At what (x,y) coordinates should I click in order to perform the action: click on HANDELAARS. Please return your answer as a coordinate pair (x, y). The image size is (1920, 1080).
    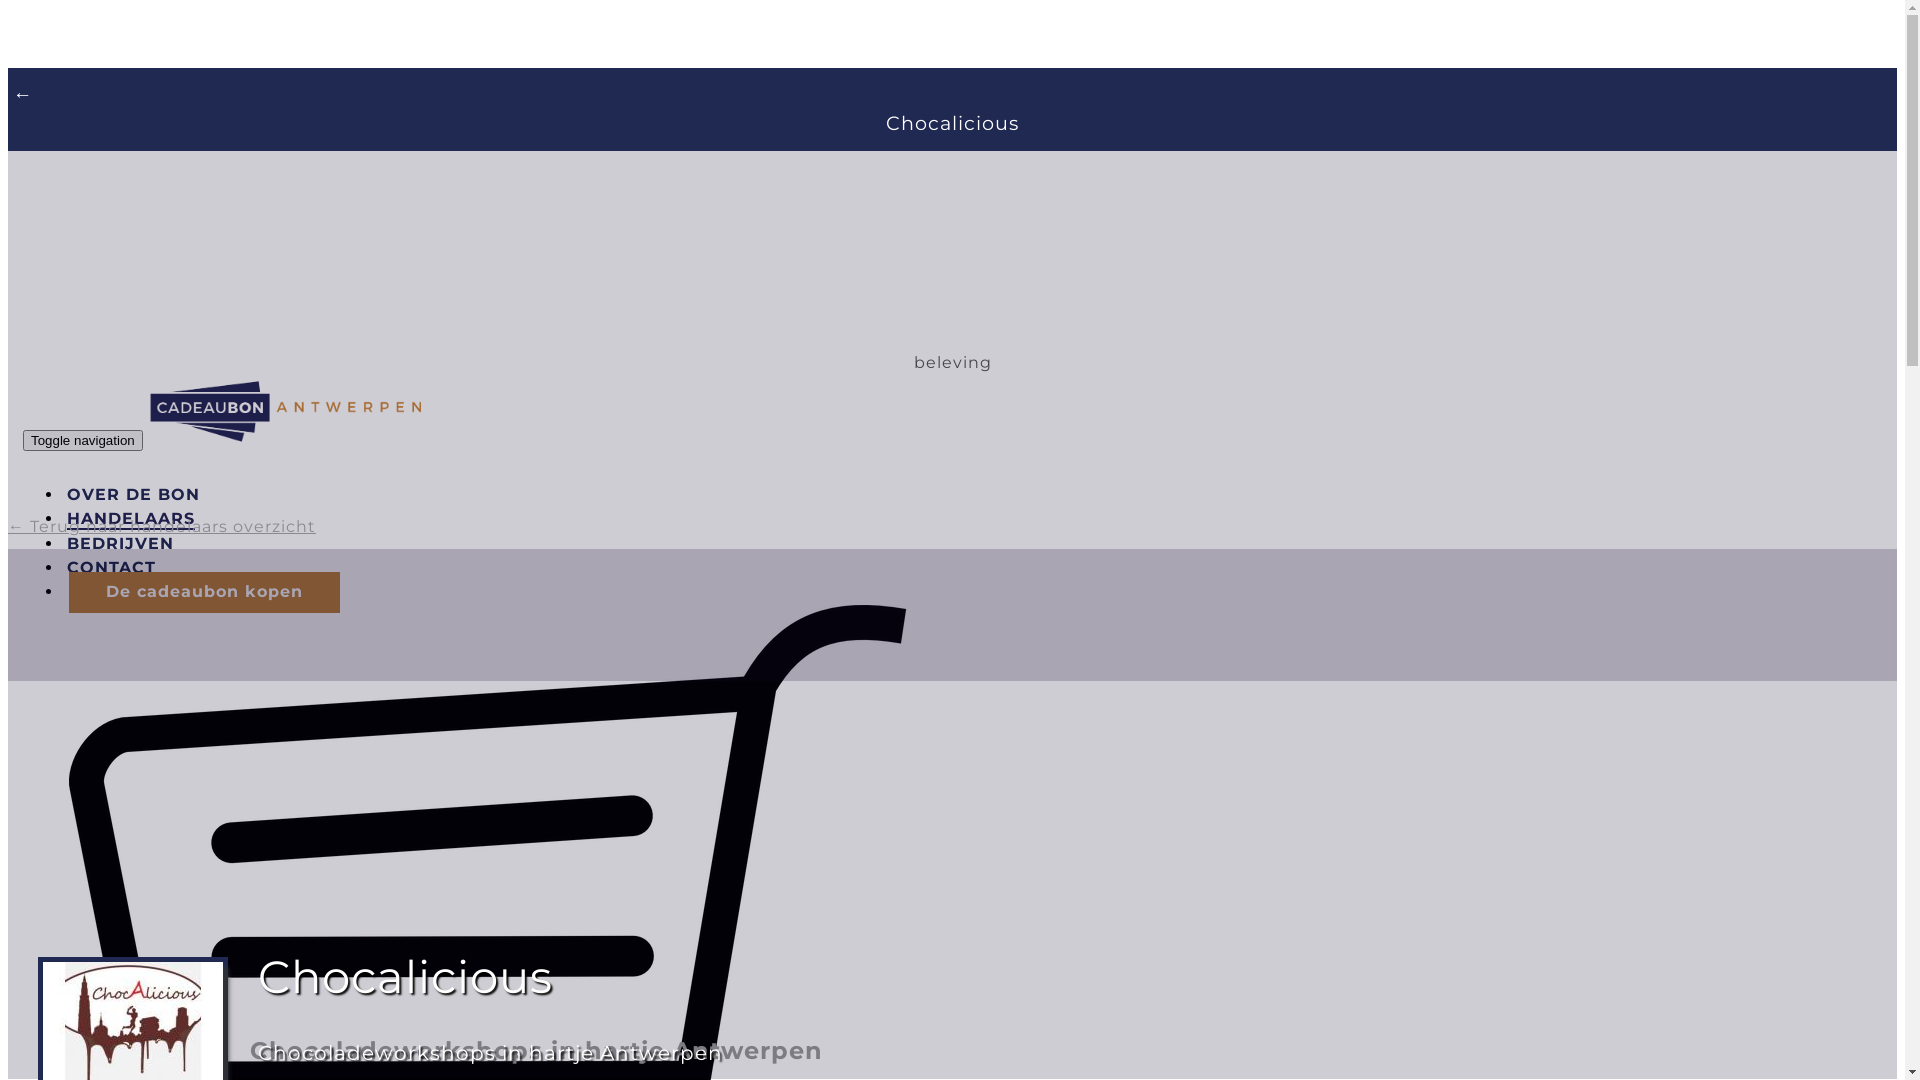
    Looking at the image, I should click on (131, 514).